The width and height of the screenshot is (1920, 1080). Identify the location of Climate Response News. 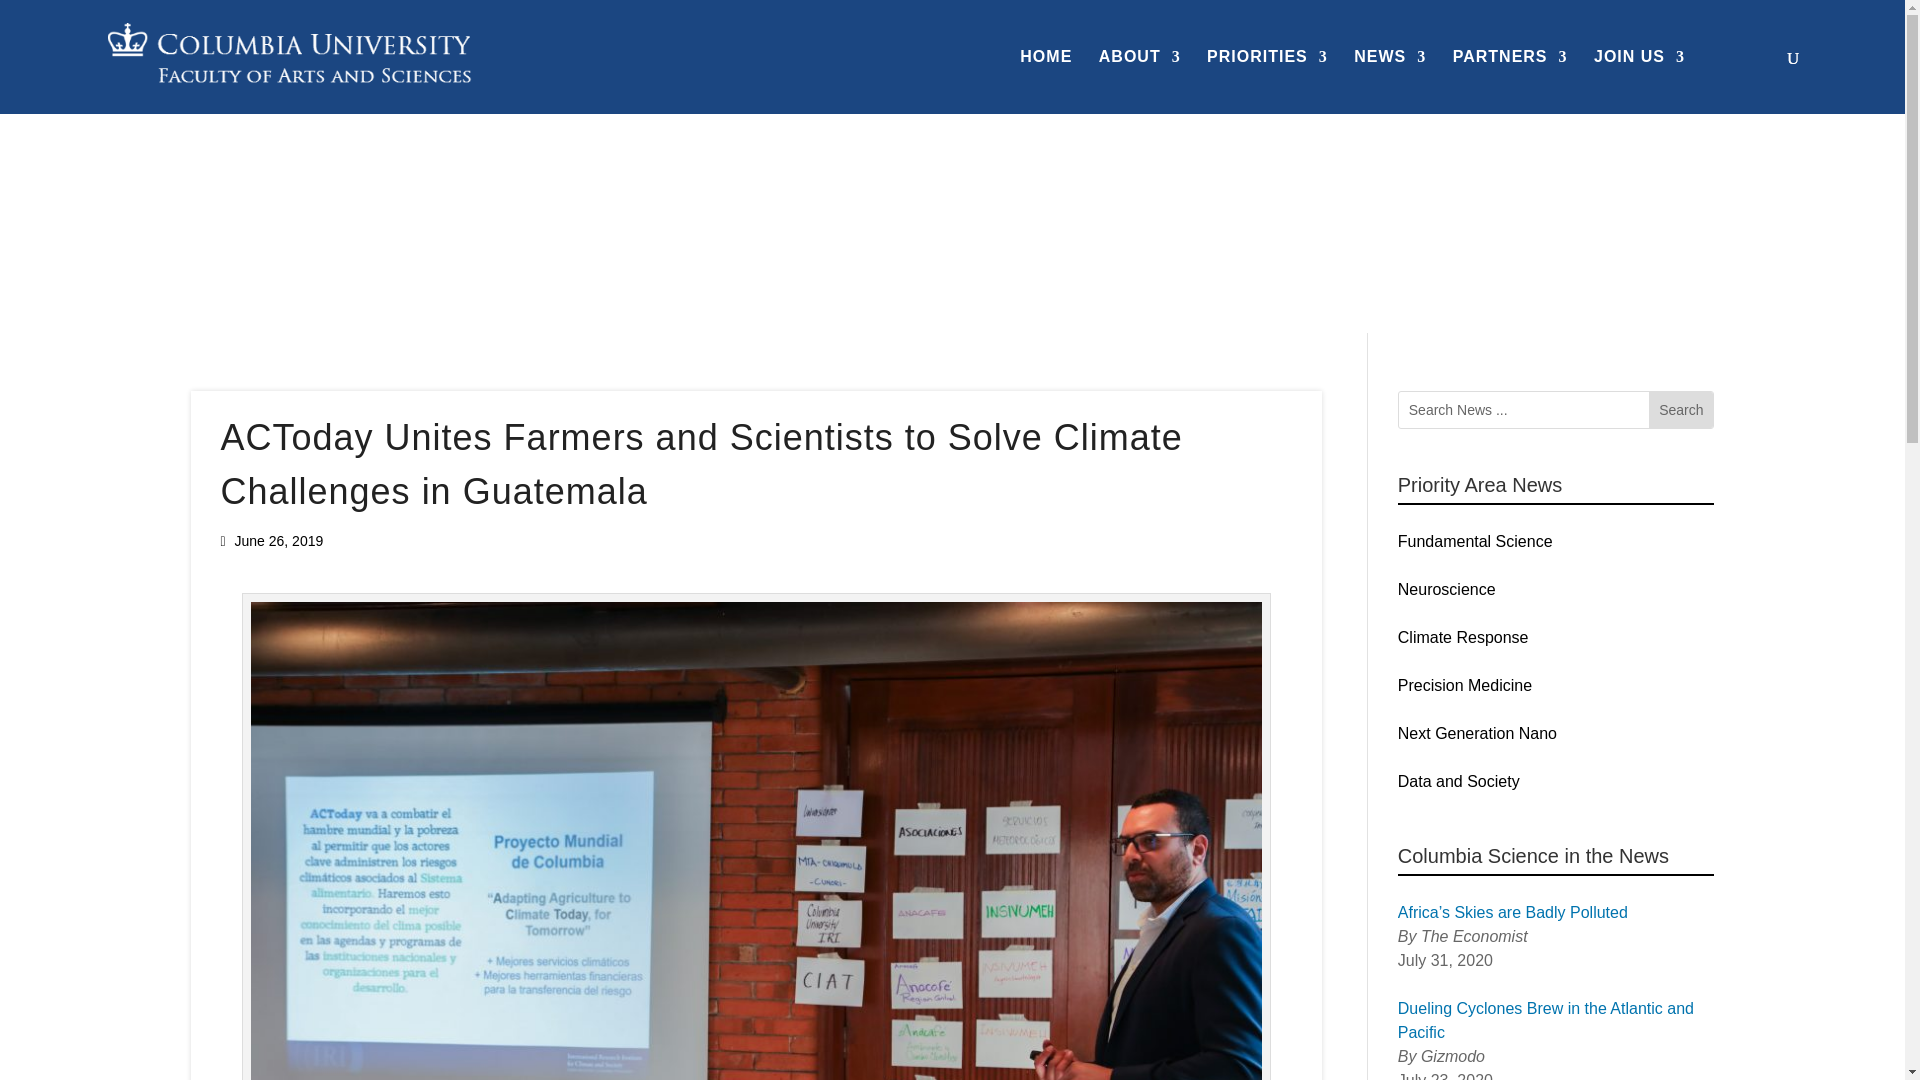
(277, 204).